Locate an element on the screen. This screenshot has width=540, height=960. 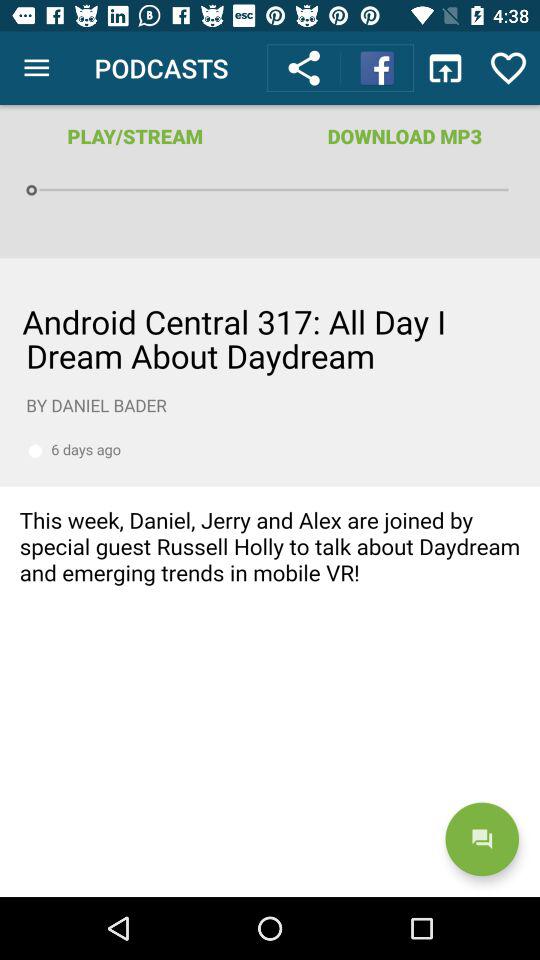
highlight full content is located at coordinates (270, 578).